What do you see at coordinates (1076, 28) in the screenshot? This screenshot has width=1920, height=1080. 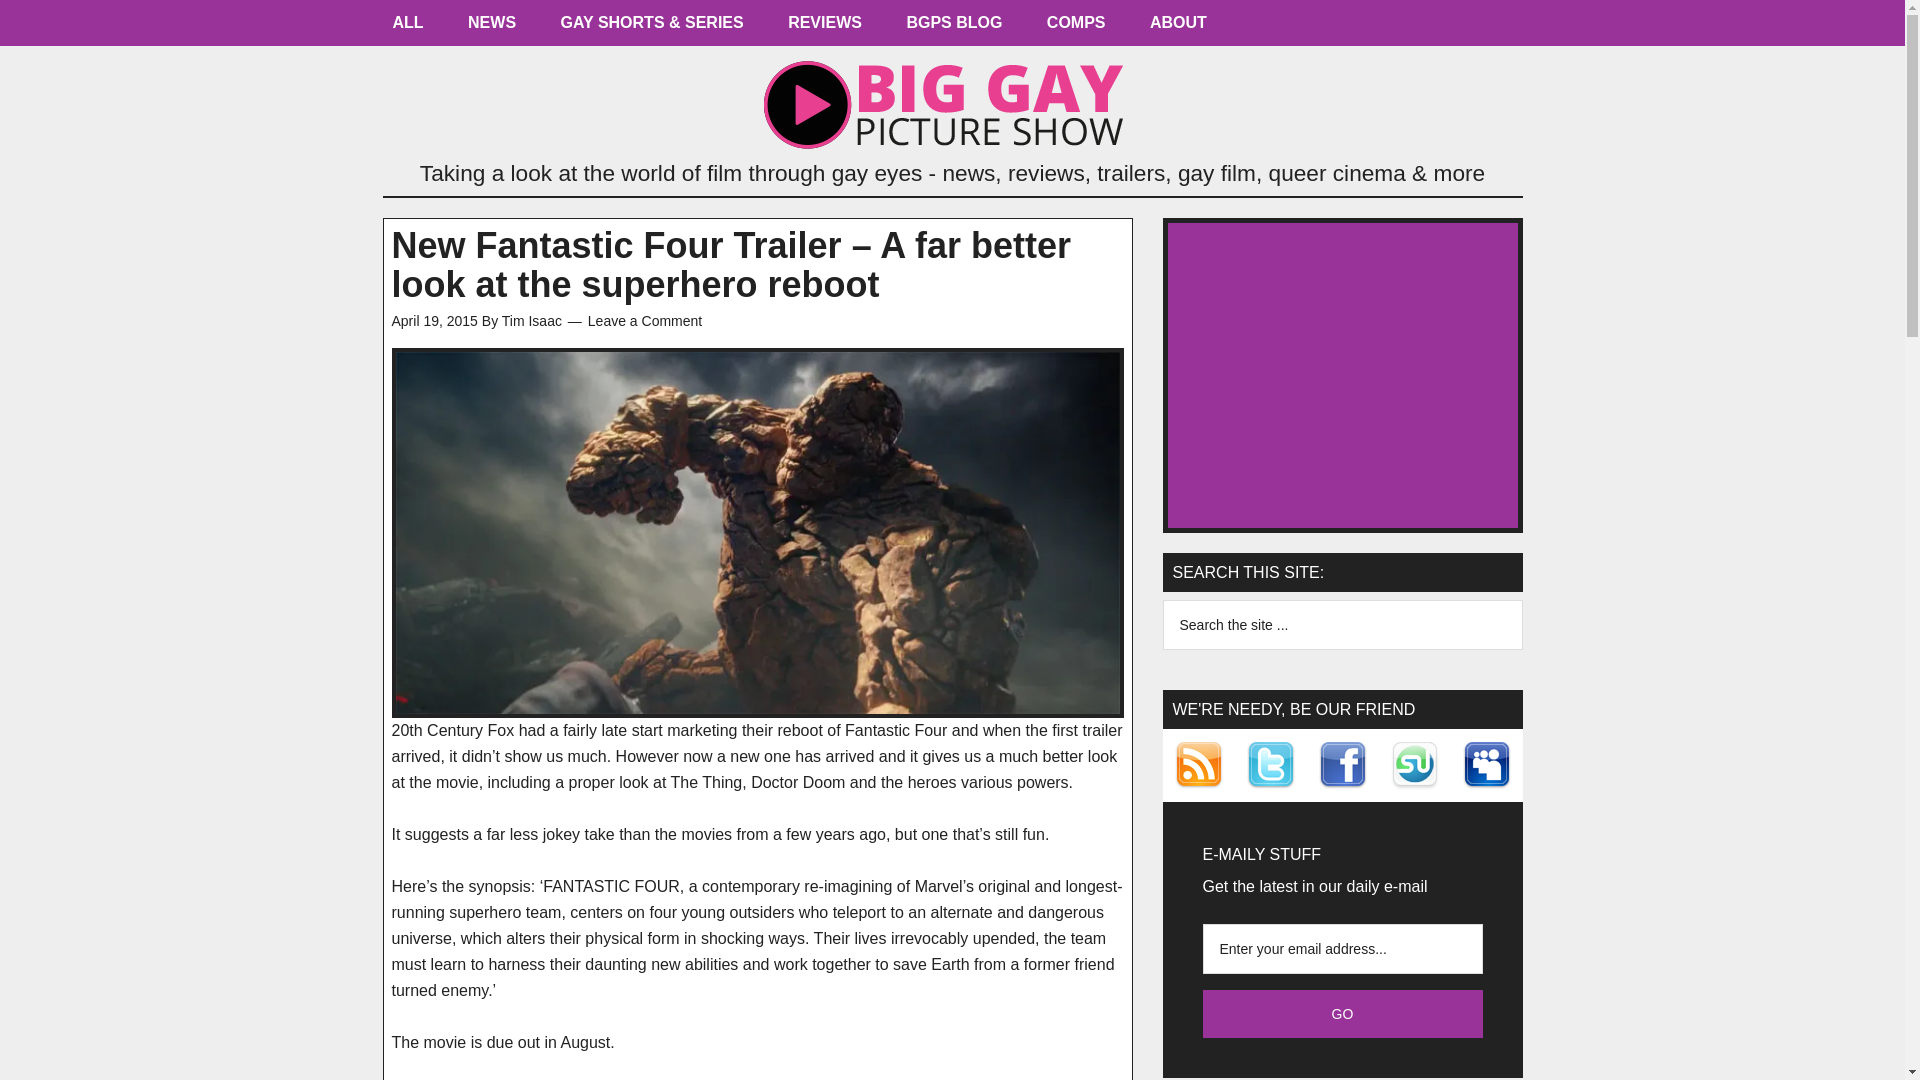 I see `COMPS` at bounding box center [1076, 28].